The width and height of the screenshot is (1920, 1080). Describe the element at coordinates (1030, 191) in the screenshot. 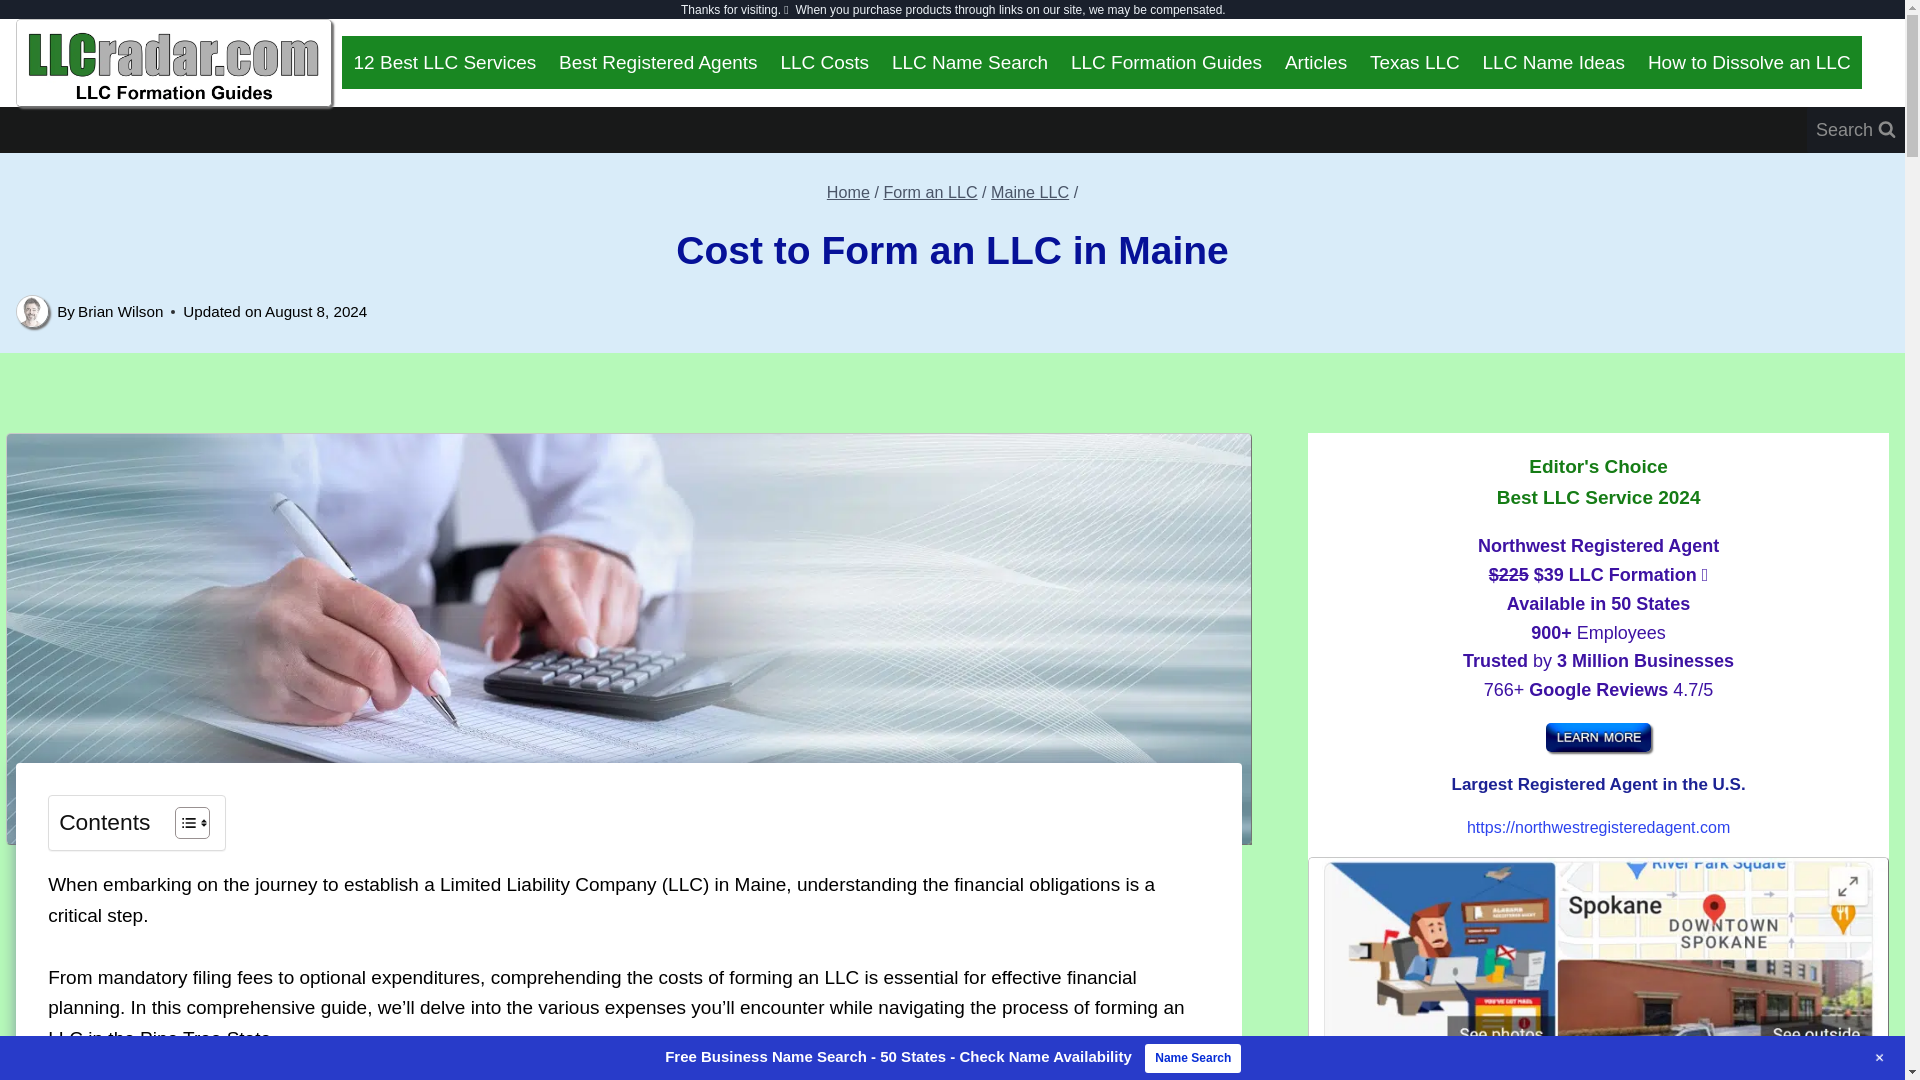

I see `Maine LLC` at that location.